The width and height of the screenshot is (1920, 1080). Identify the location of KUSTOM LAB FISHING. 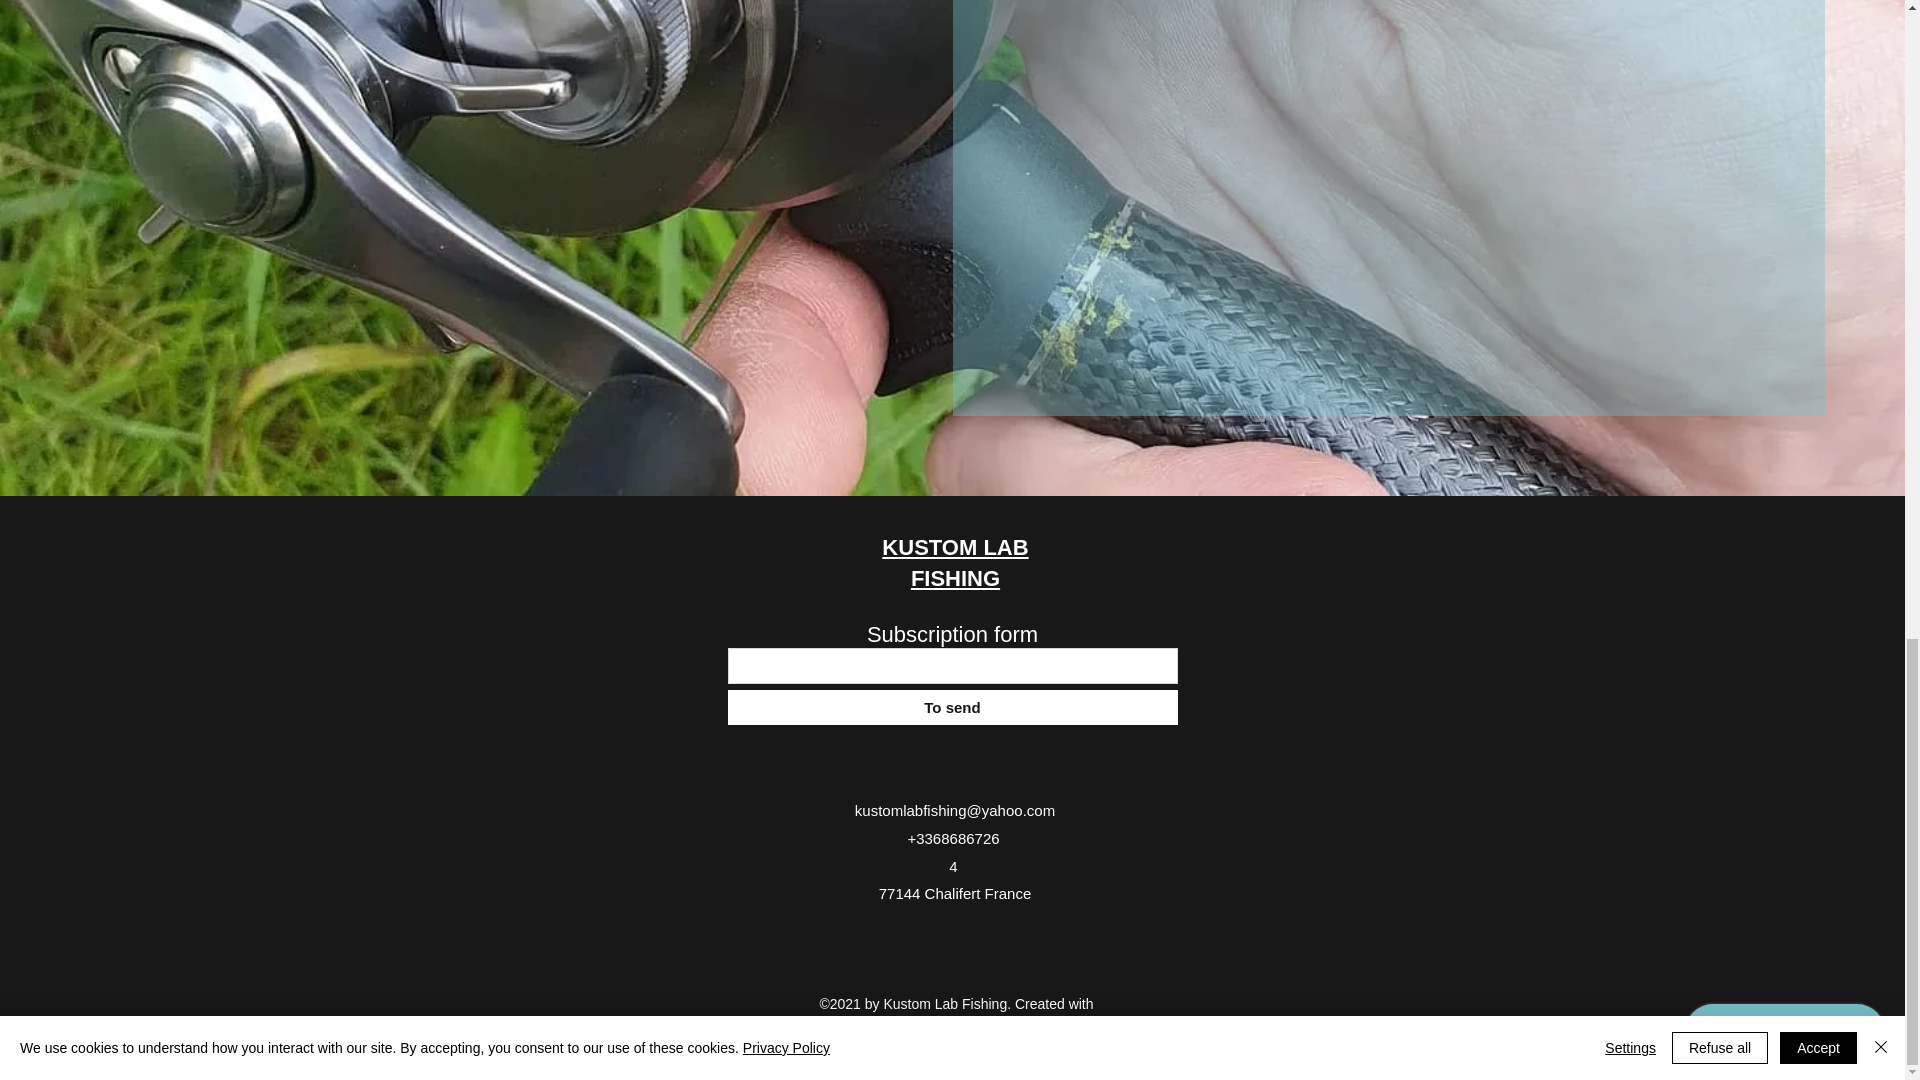
(954, 562).